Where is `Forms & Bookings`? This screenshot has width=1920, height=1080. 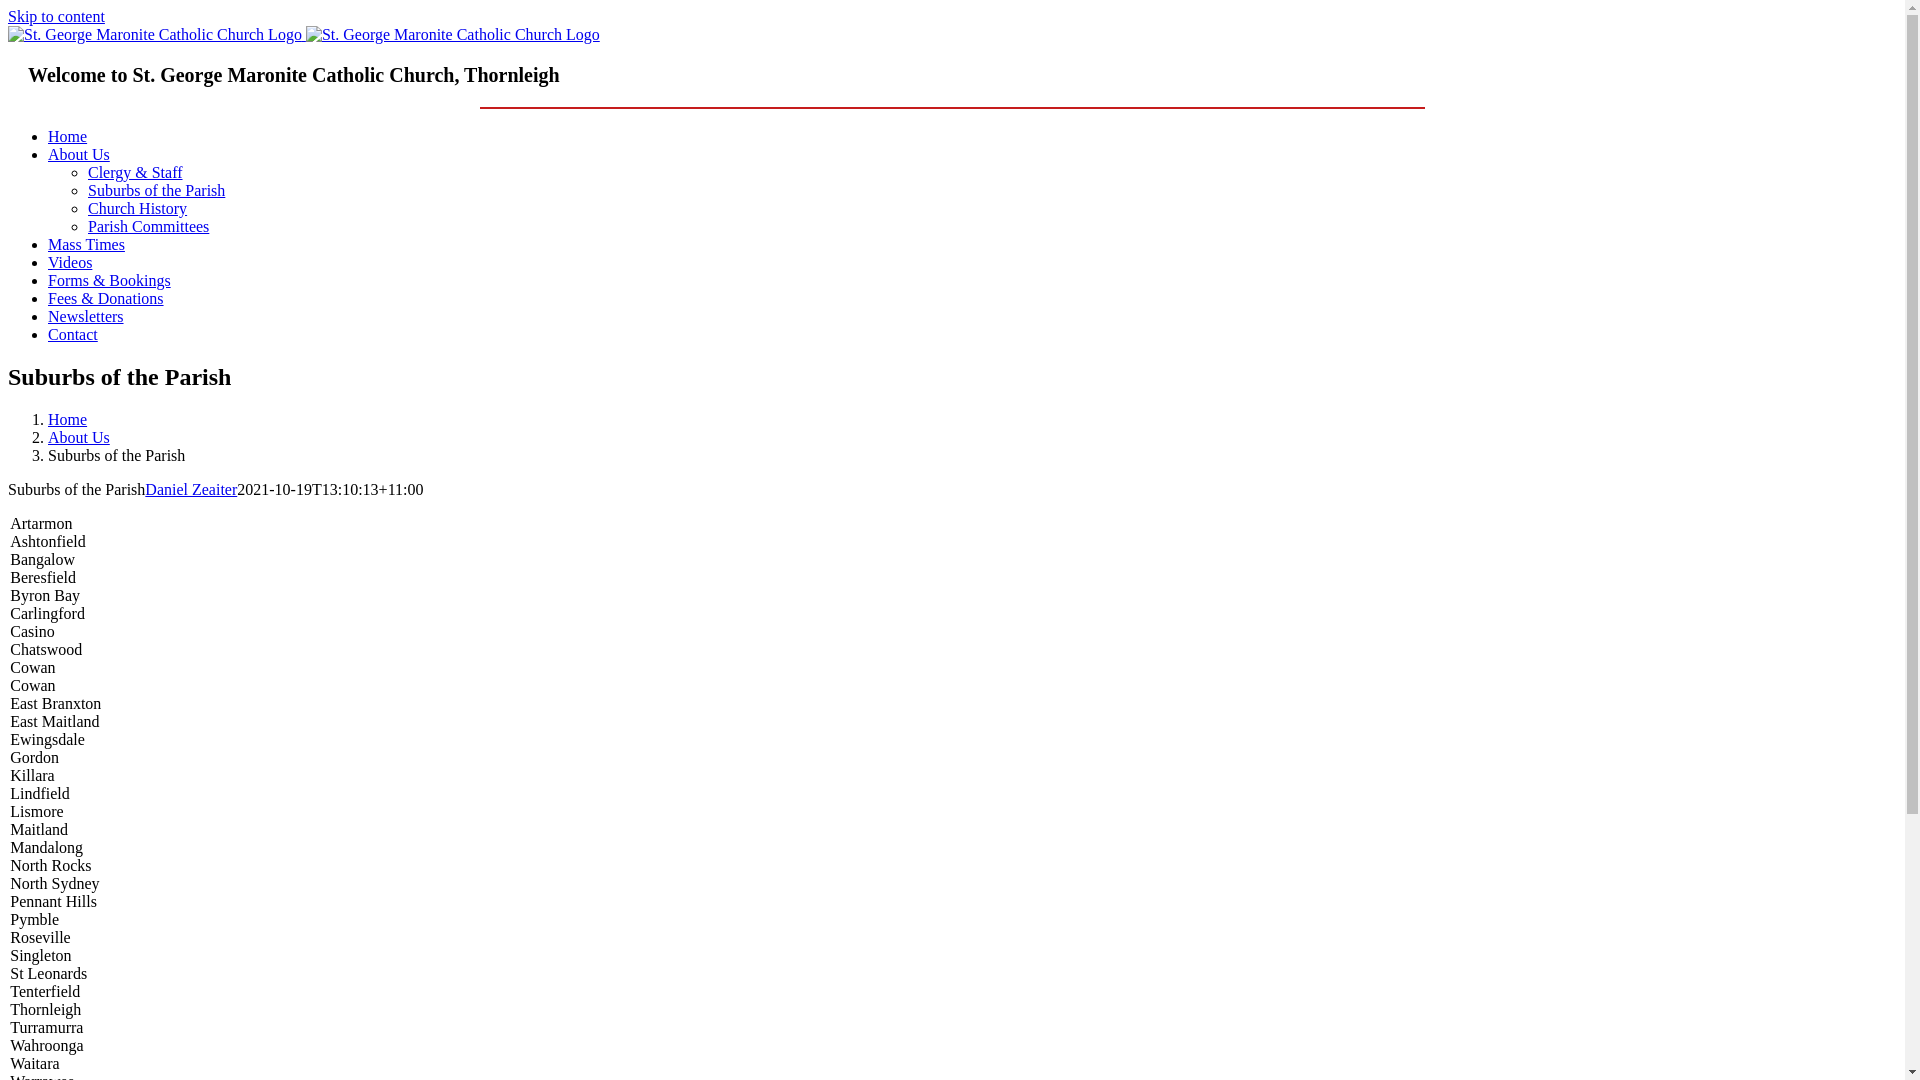
Forms & Bookings is located at coordinates (110, 280).